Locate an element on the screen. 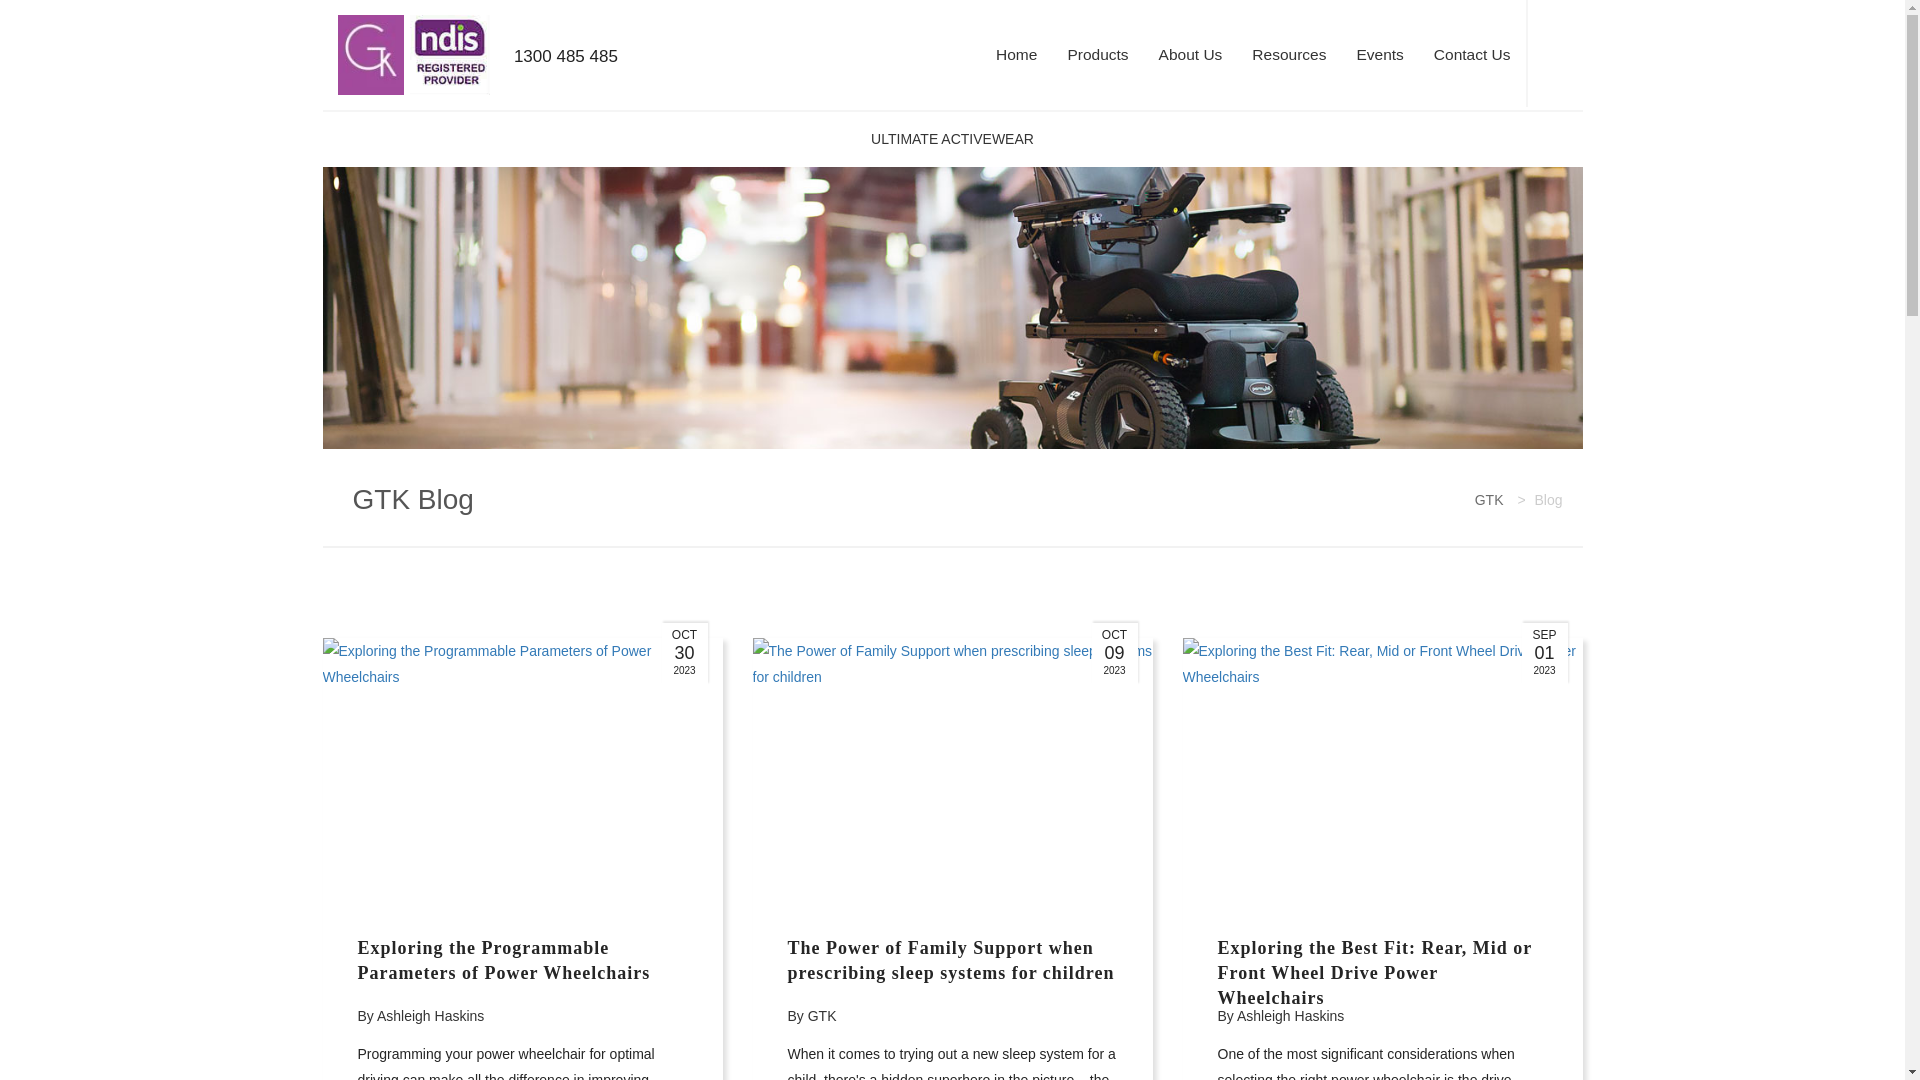 The width and height of the screenshot is (1920, 1080). Resources is located at coordinates (1289, 55).